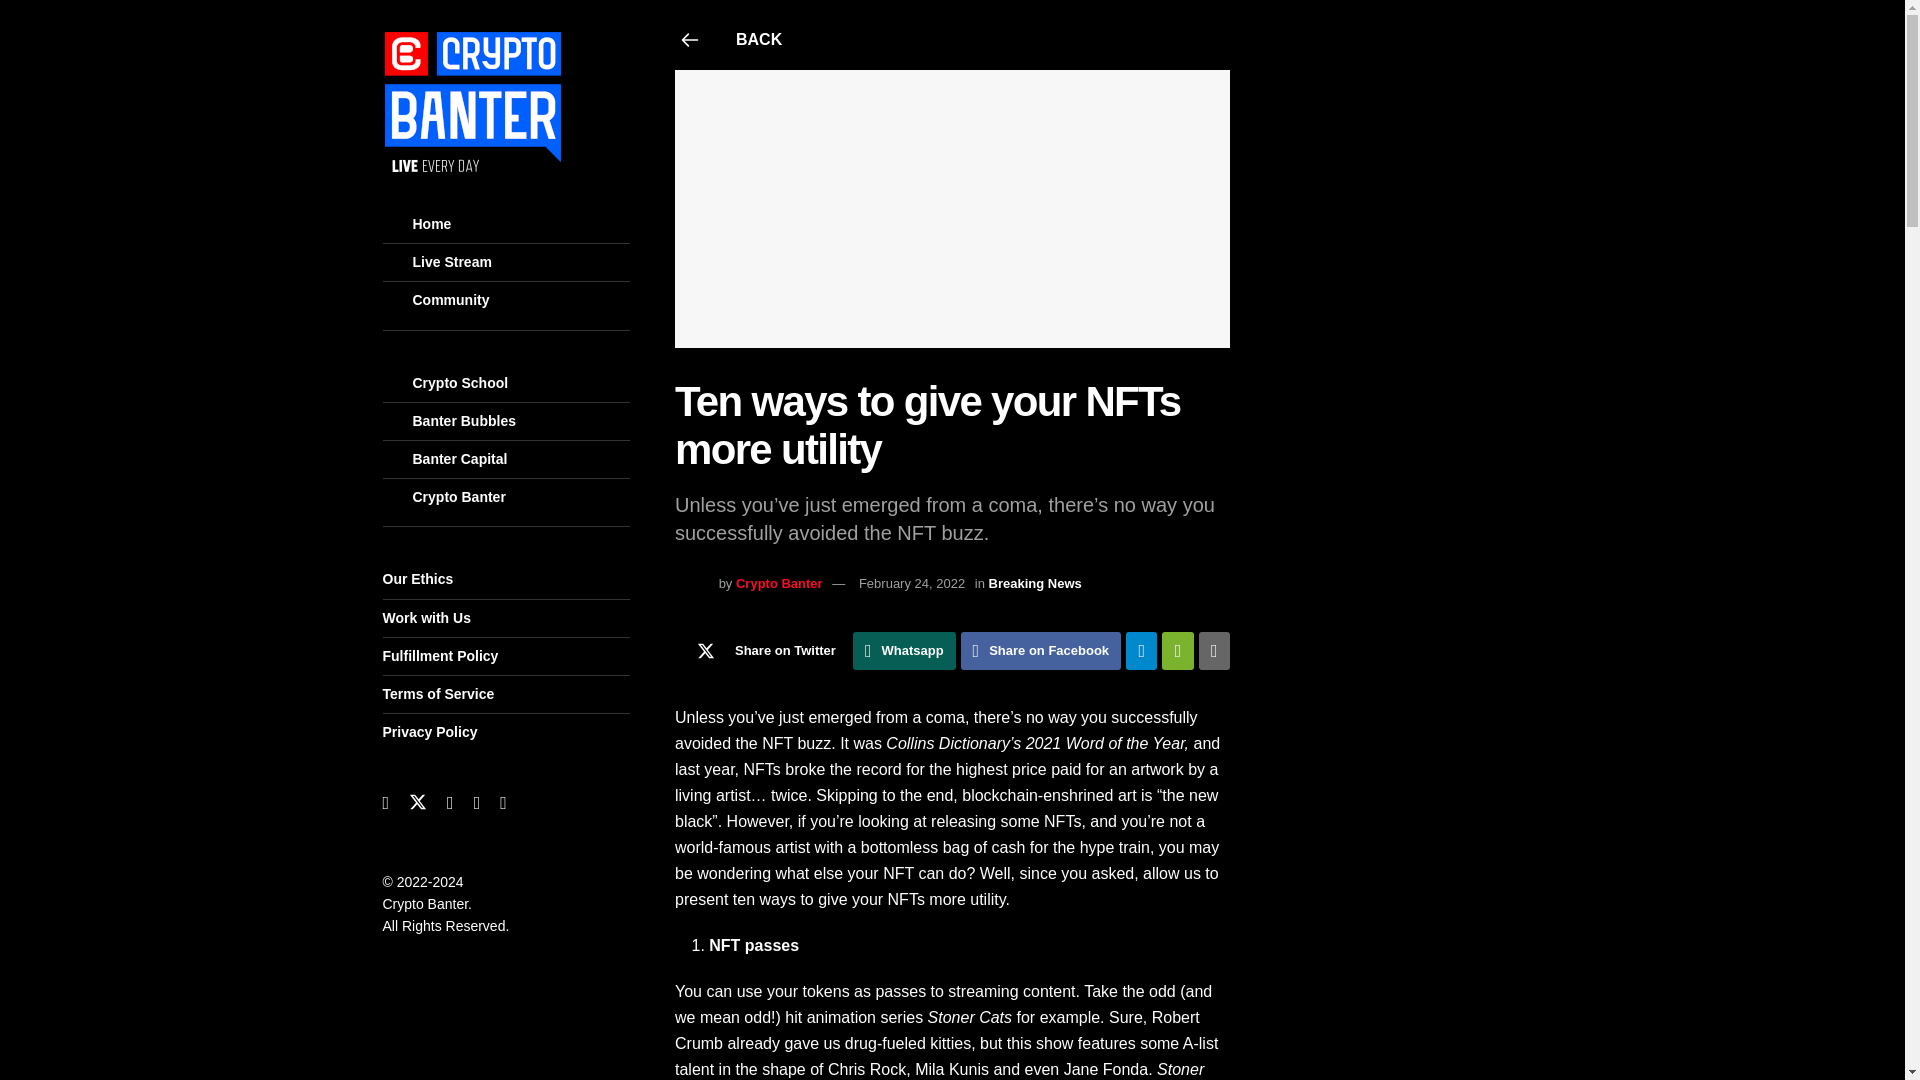 The height and width of the screenshot is (1080, 1920). I want to click on Share on Twitter, so click(762, 650).